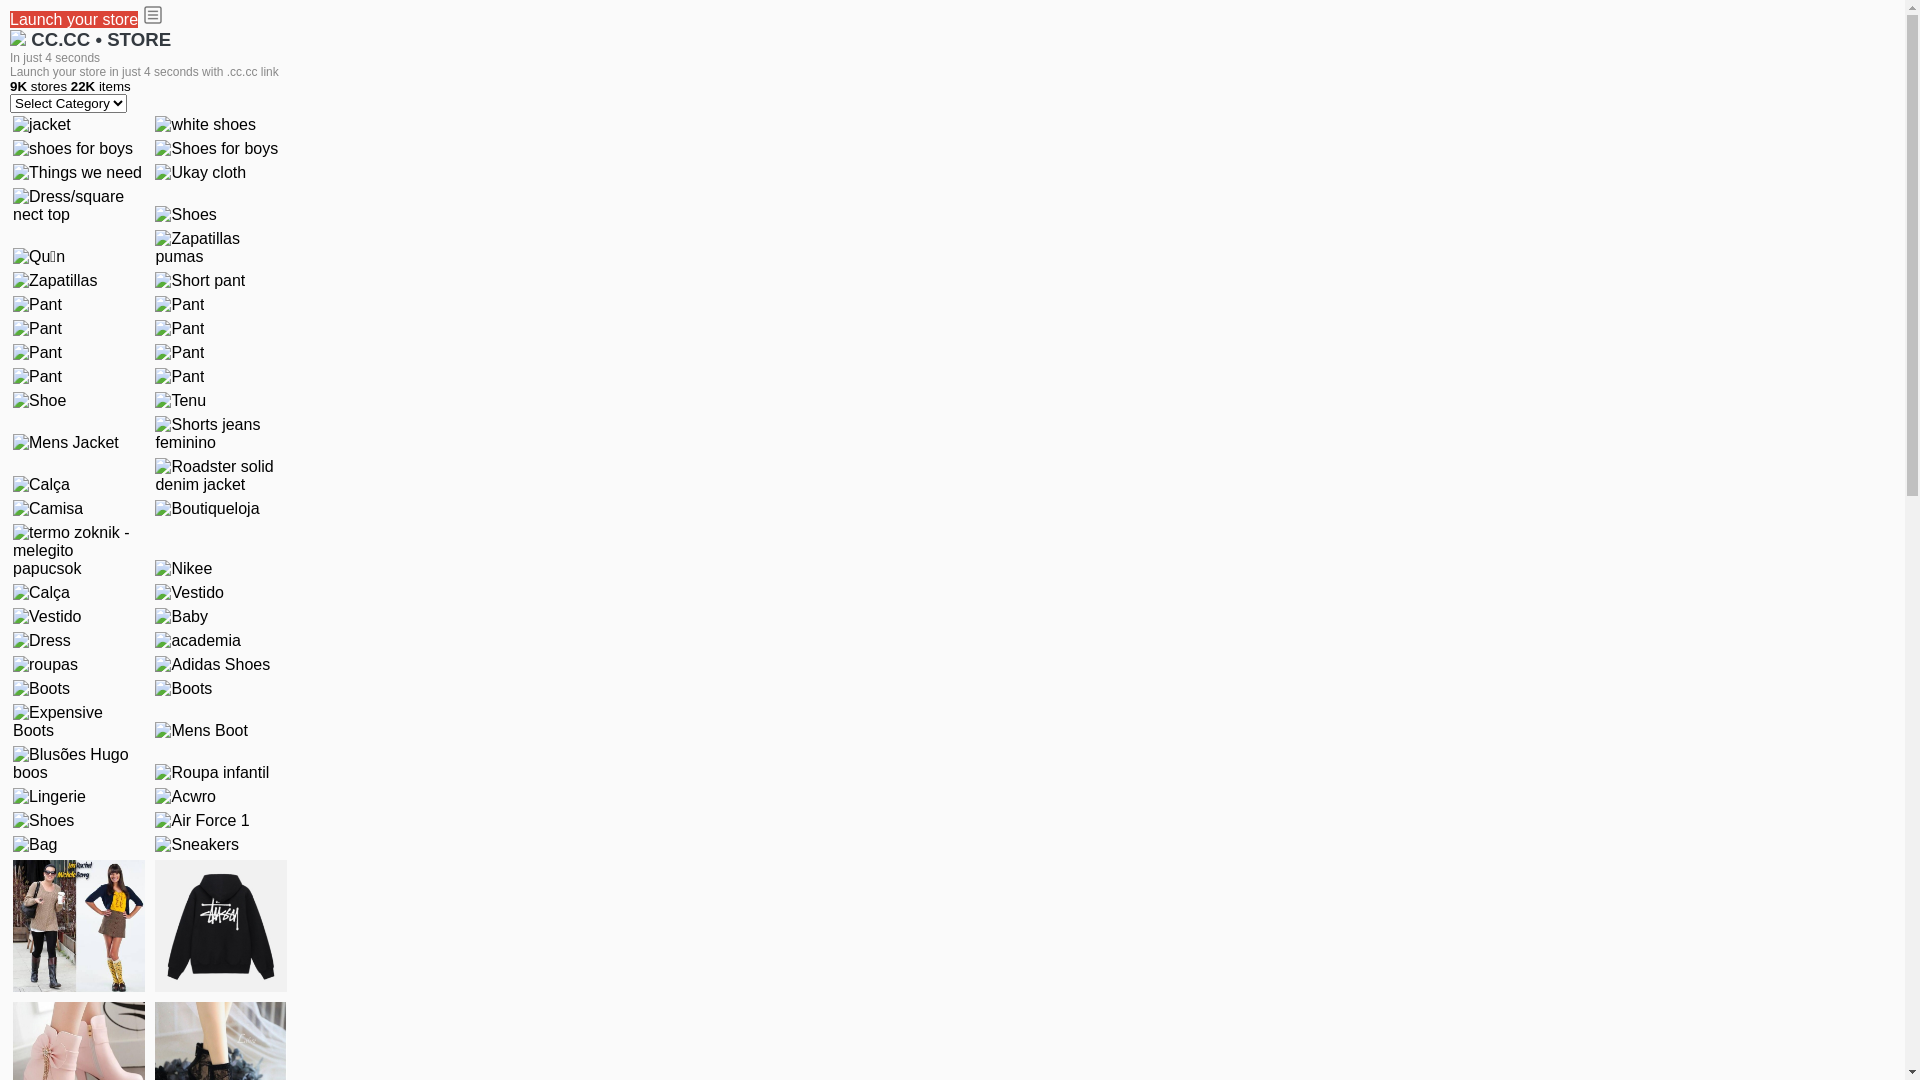  What do you see at coordinates (35, 845) in the screenshot?
I see `Bag` at bounding box center [35, 845].